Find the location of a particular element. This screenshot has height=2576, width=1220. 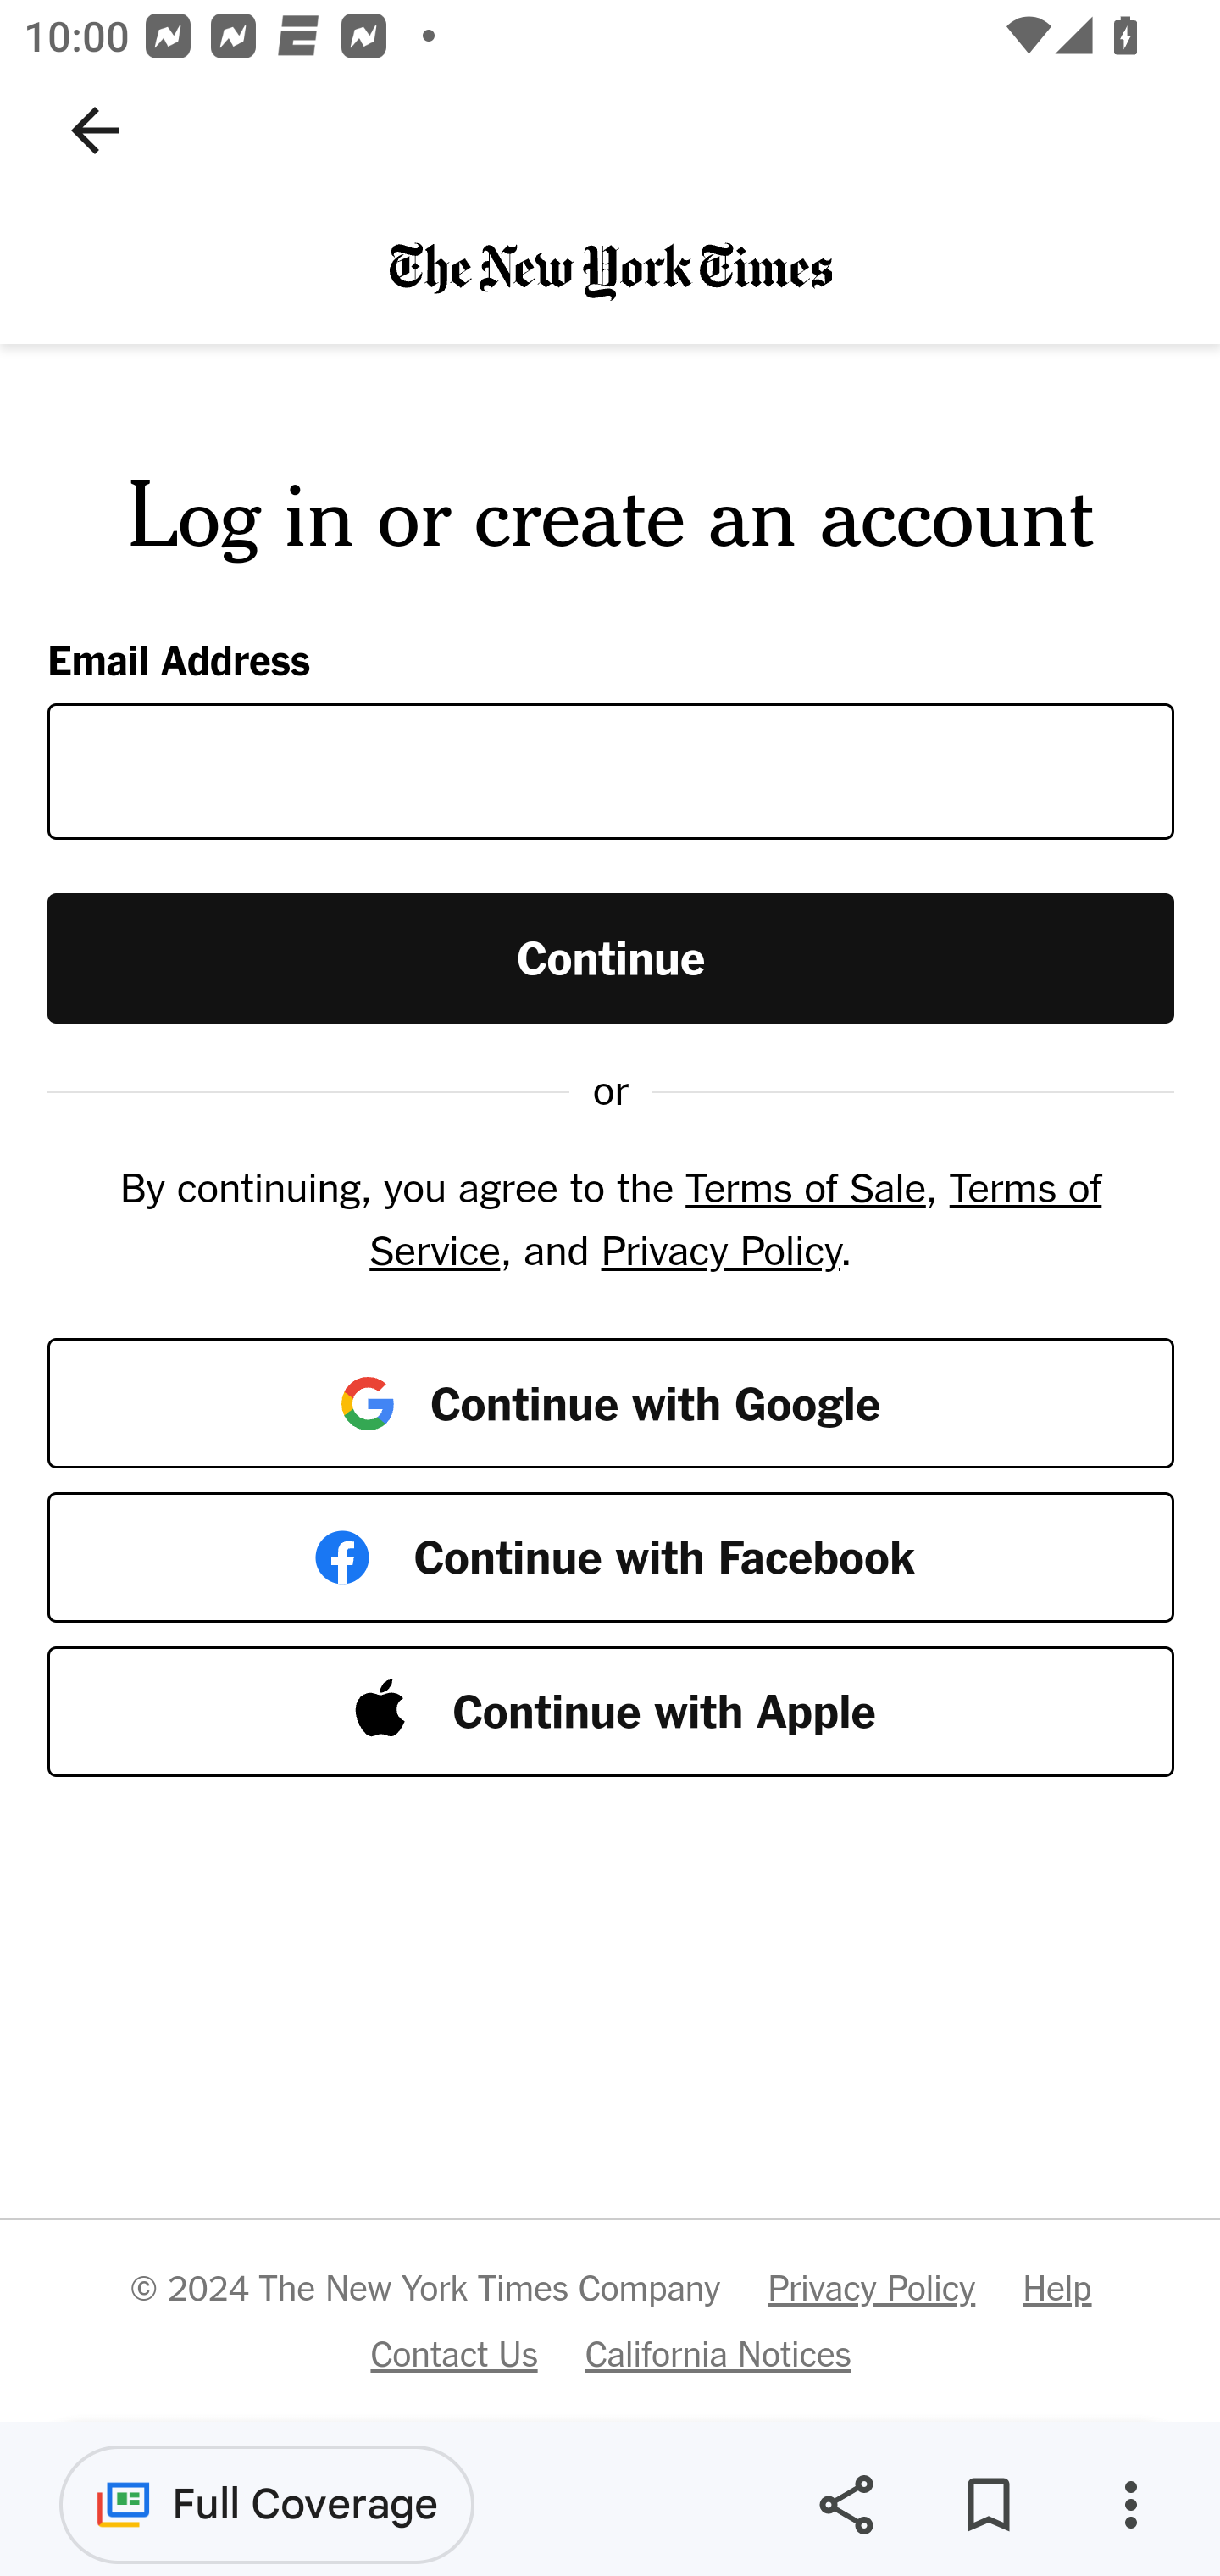

Terms of Sale is located at coordinates (805, 1187).